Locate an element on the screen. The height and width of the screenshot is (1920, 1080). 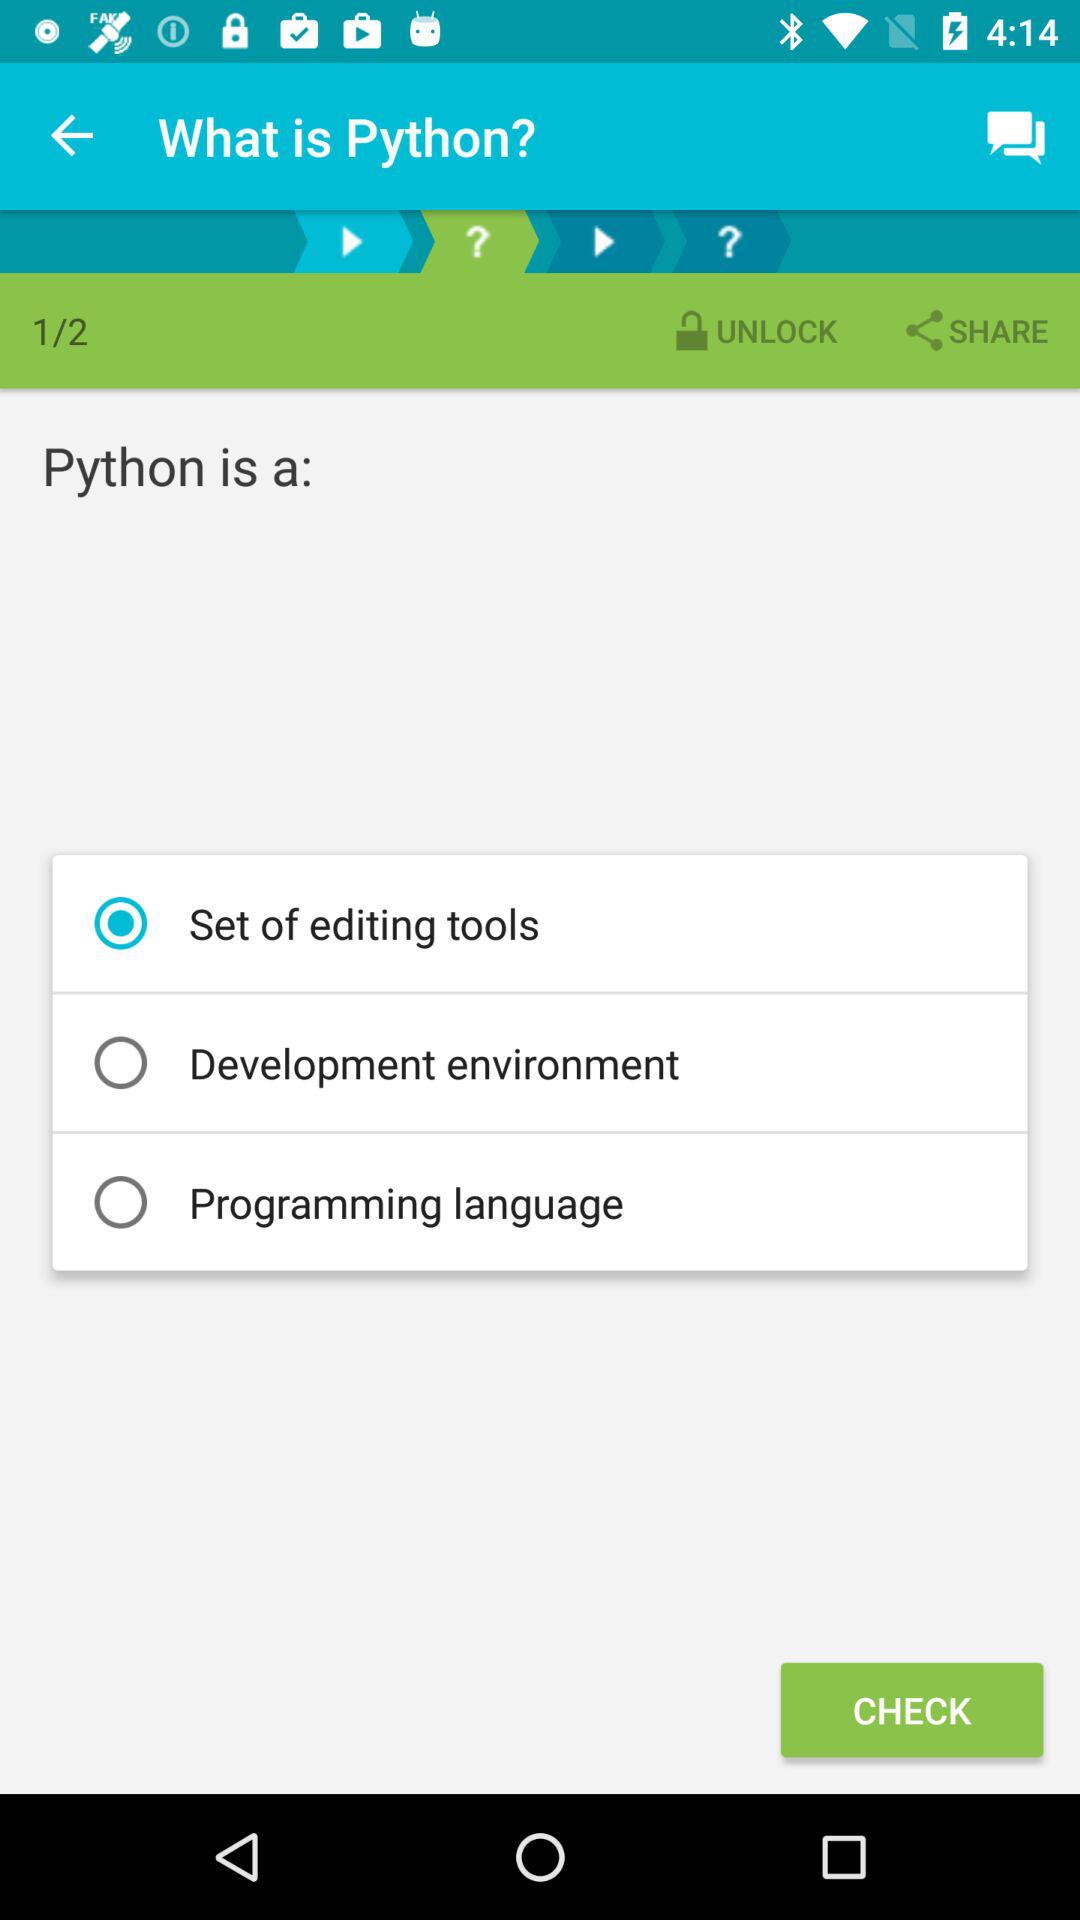
choose icon above set of editing item is located at coordinates (752, 330).